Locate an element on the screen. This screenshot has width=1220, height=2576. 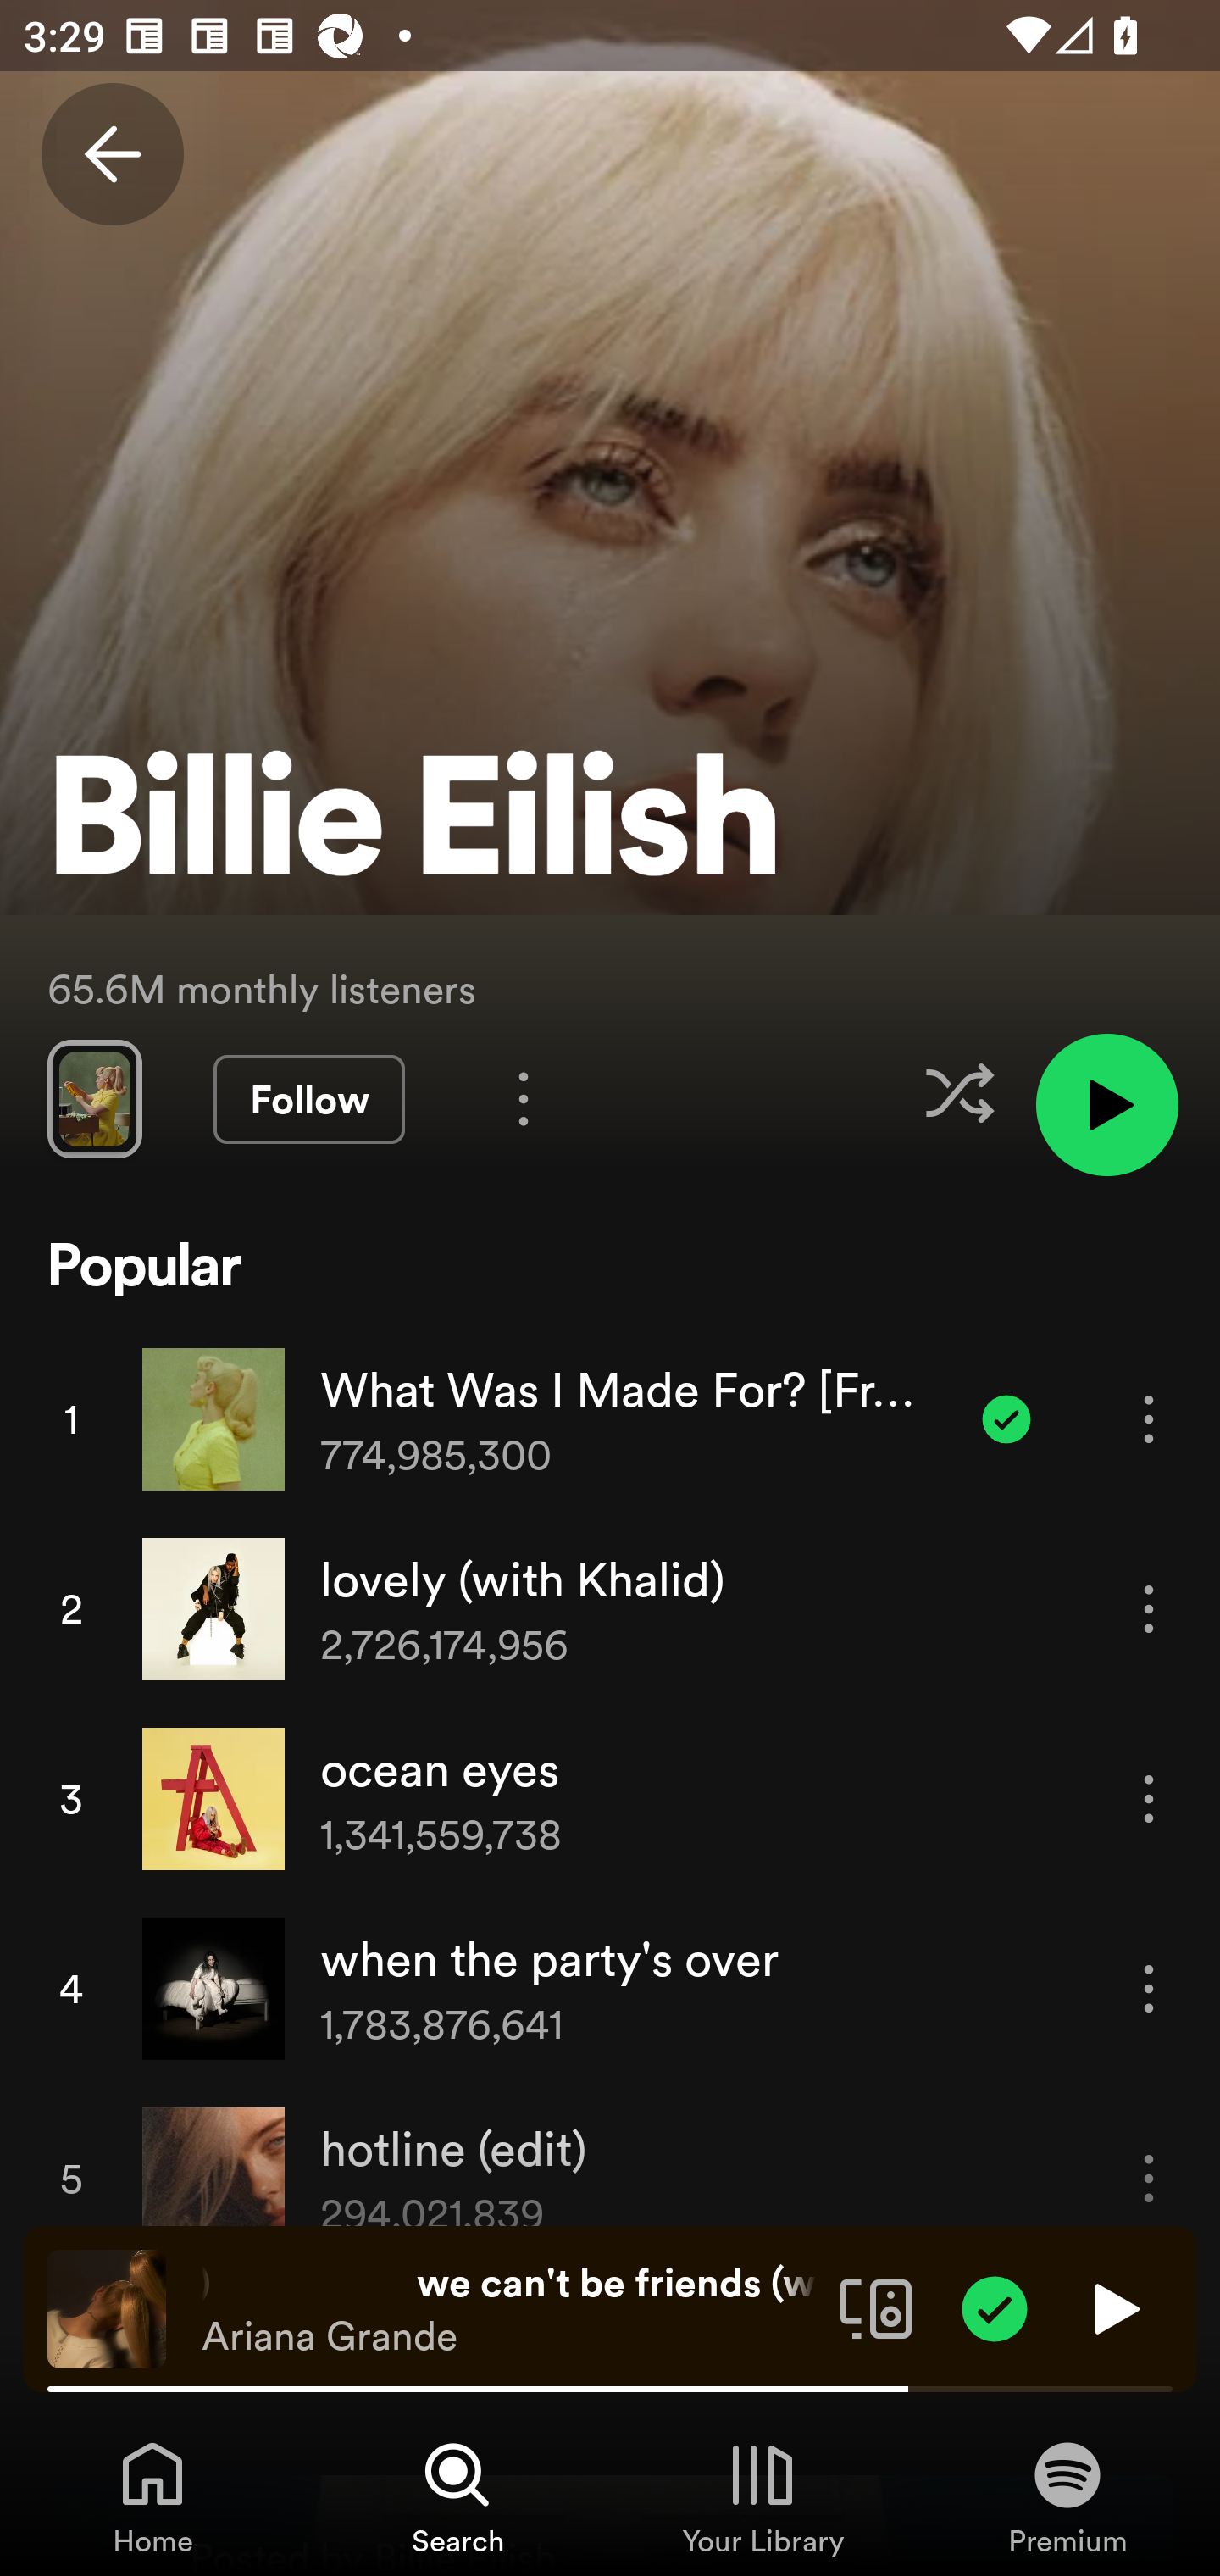
Back is located at coordinates (112, 154).